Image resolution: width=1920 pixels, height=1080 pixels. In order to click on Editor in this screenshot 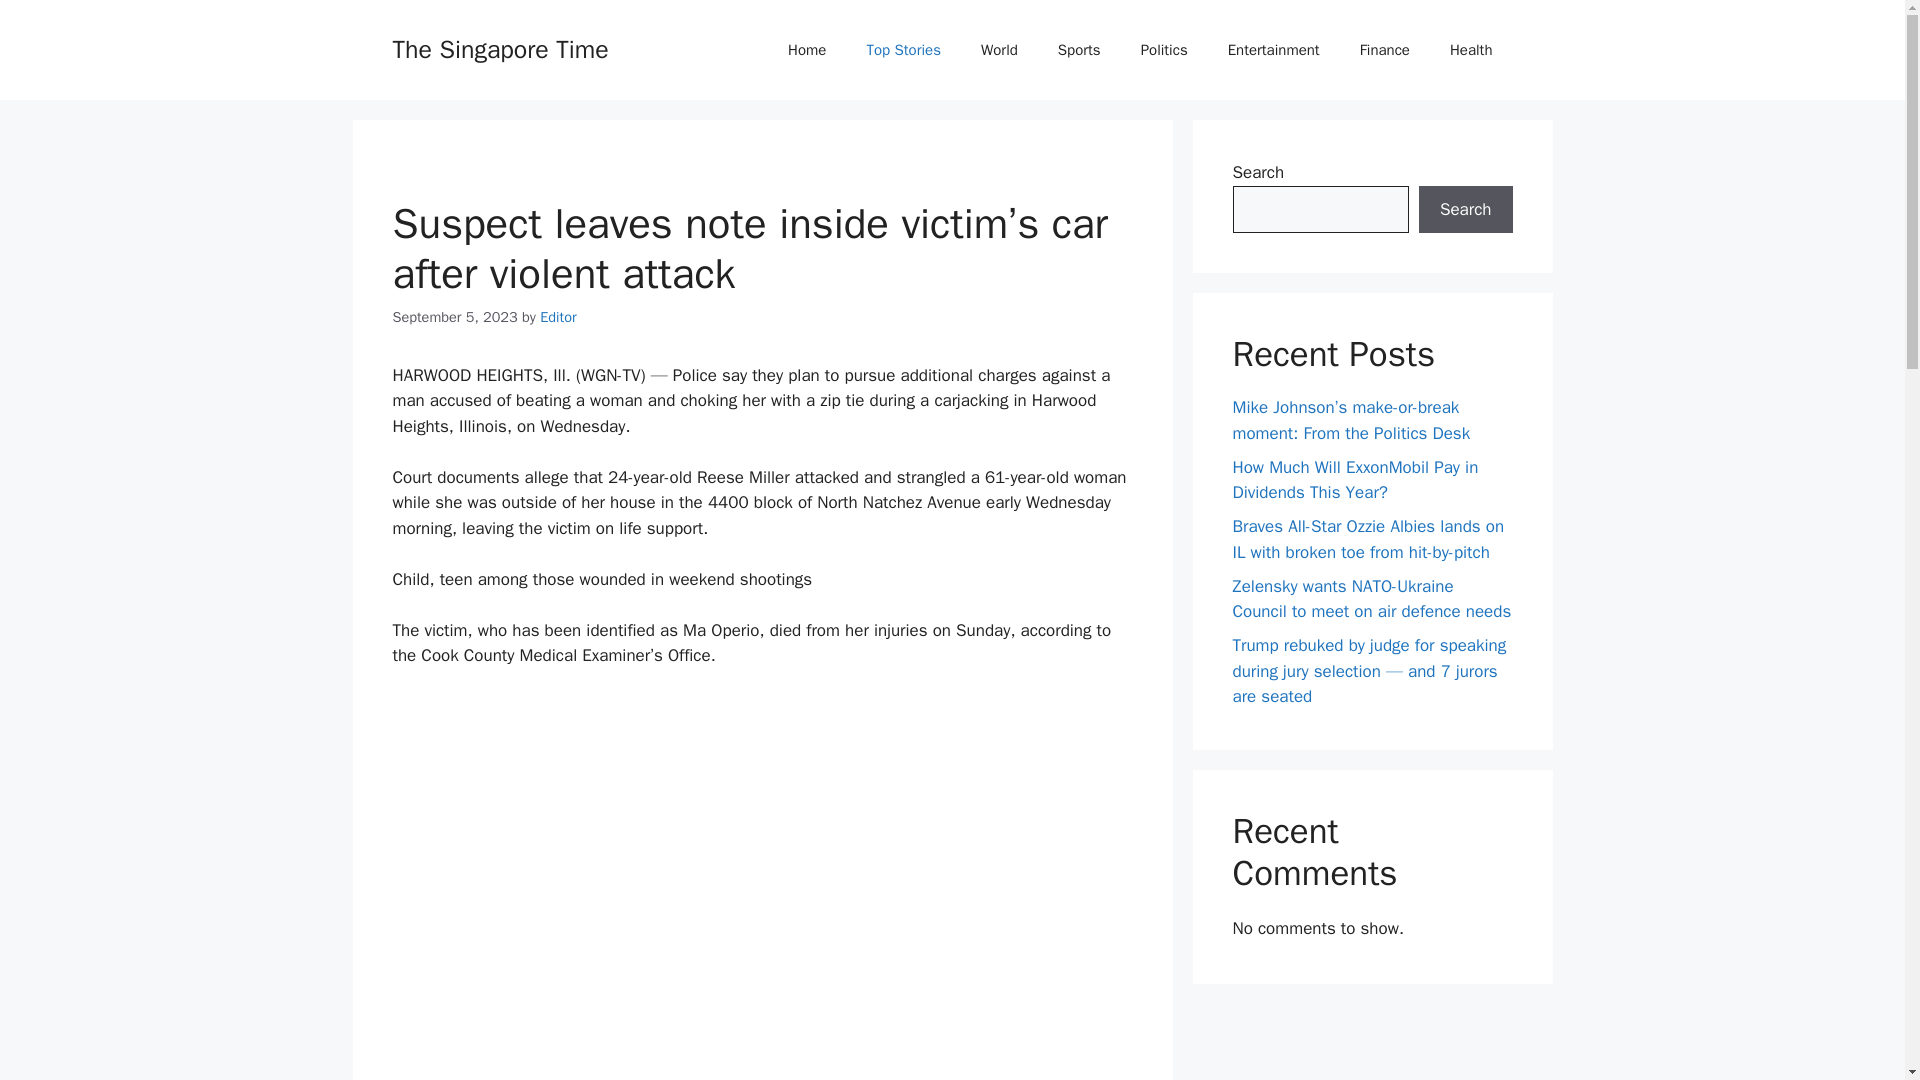, I will do `click(558, 316)`.